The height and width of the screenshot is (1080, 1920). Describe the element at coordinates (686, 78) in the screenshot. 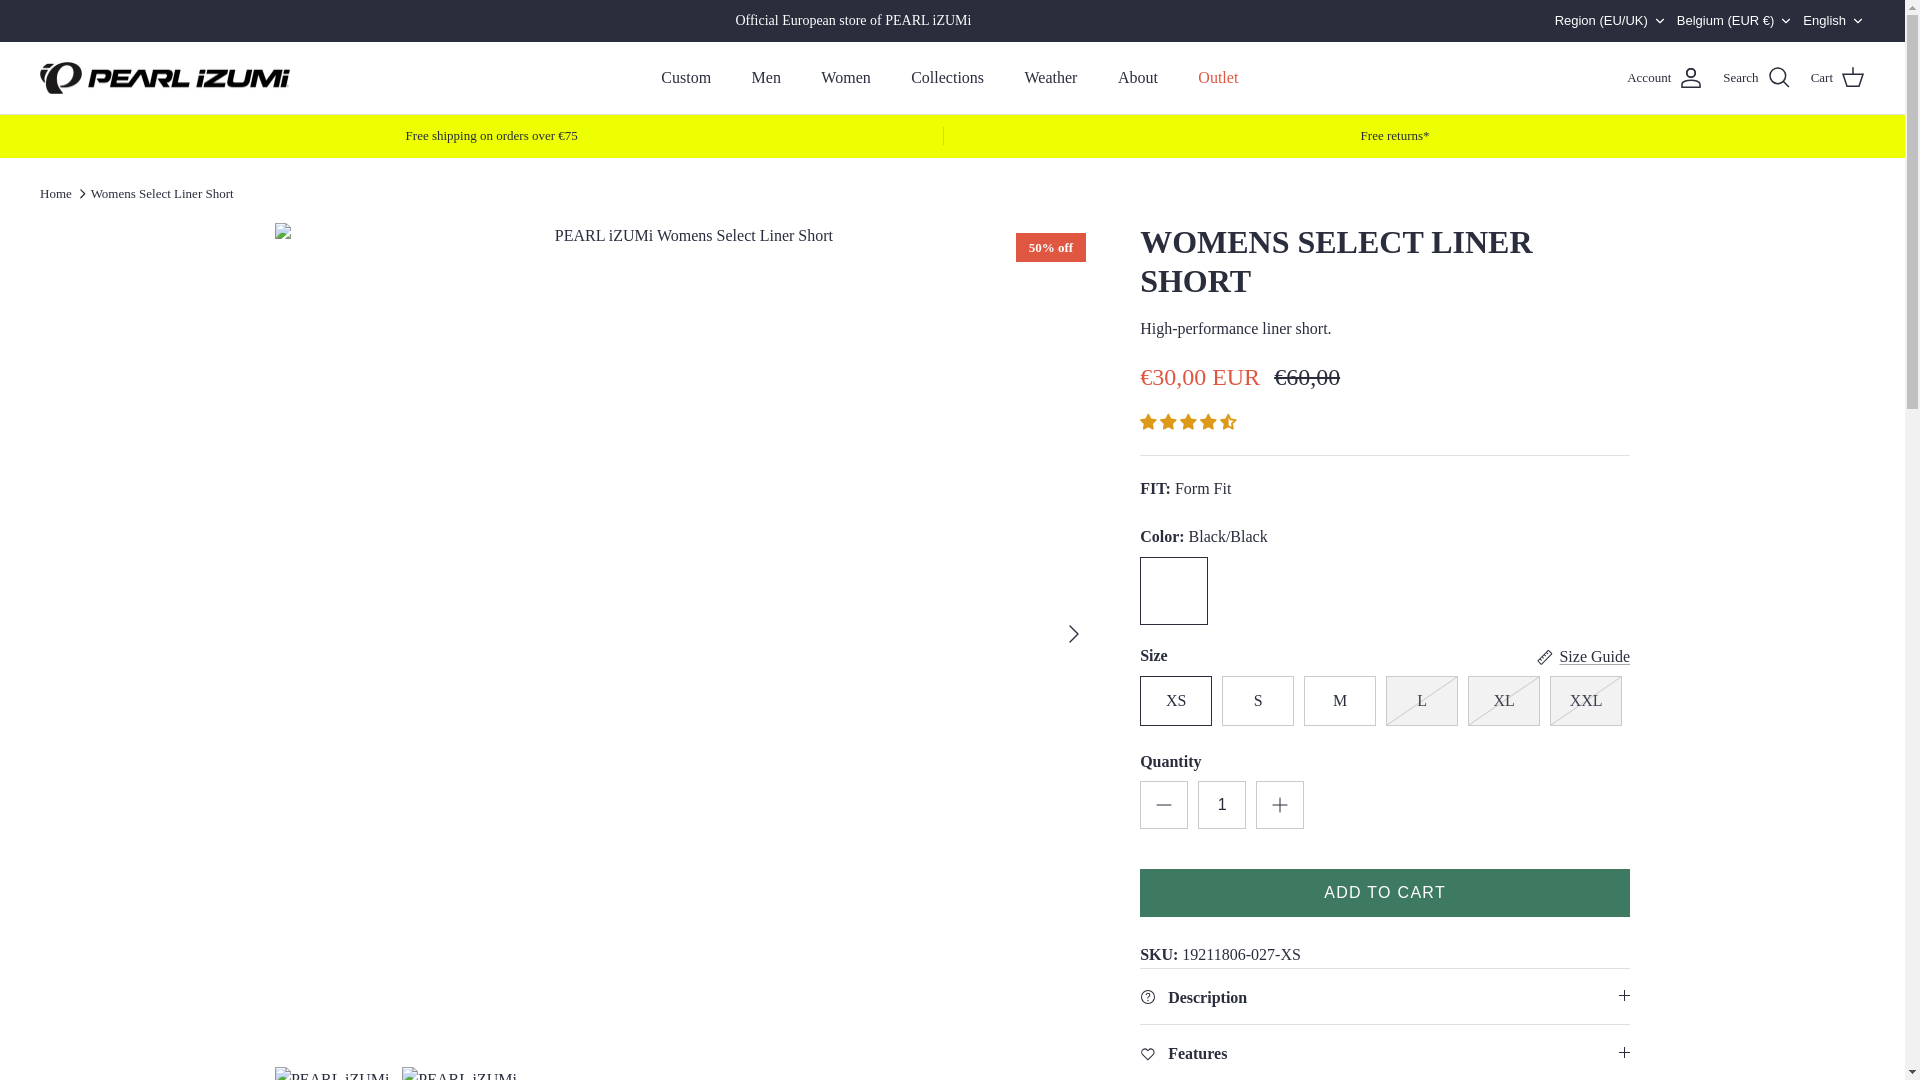

I see `Custom` at that location.